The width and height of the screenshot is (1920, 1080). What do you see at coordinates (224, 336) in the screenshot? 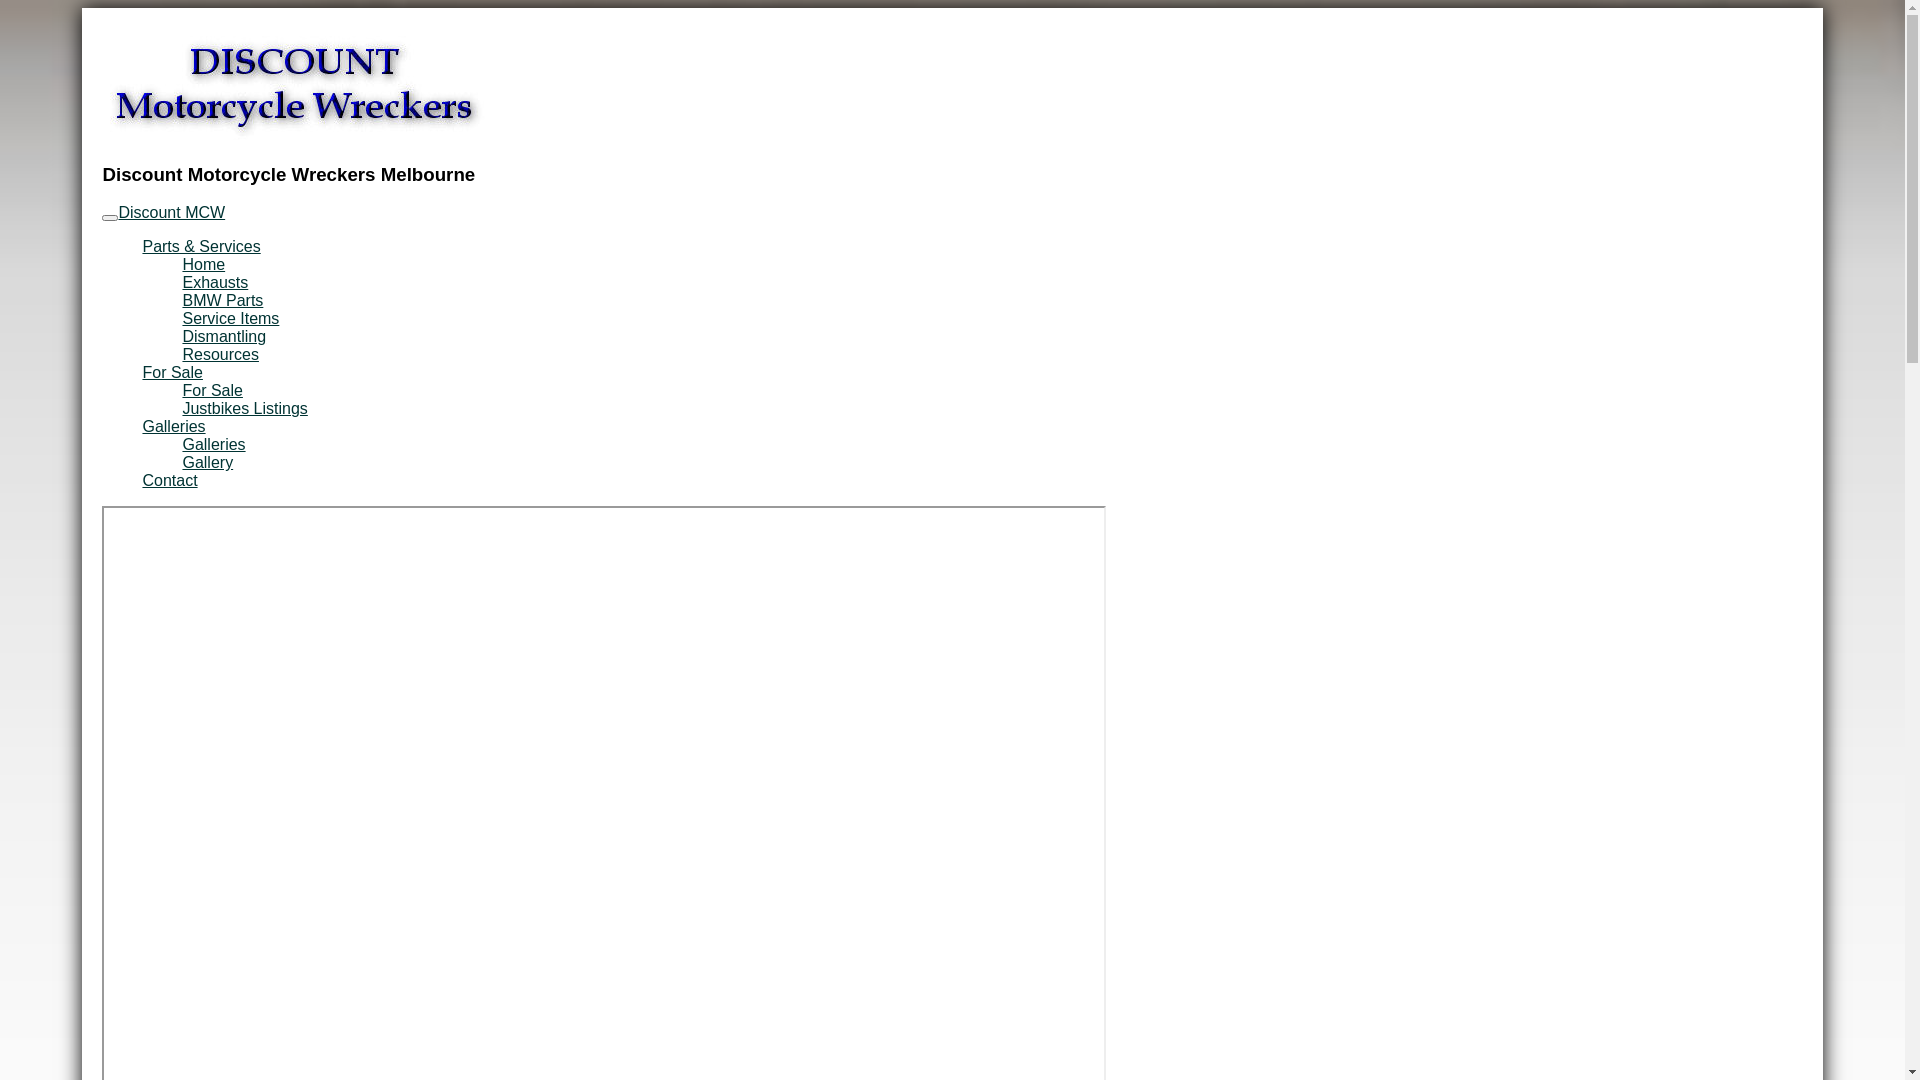
I see `Dismantling` at bounding box center [224, 336].